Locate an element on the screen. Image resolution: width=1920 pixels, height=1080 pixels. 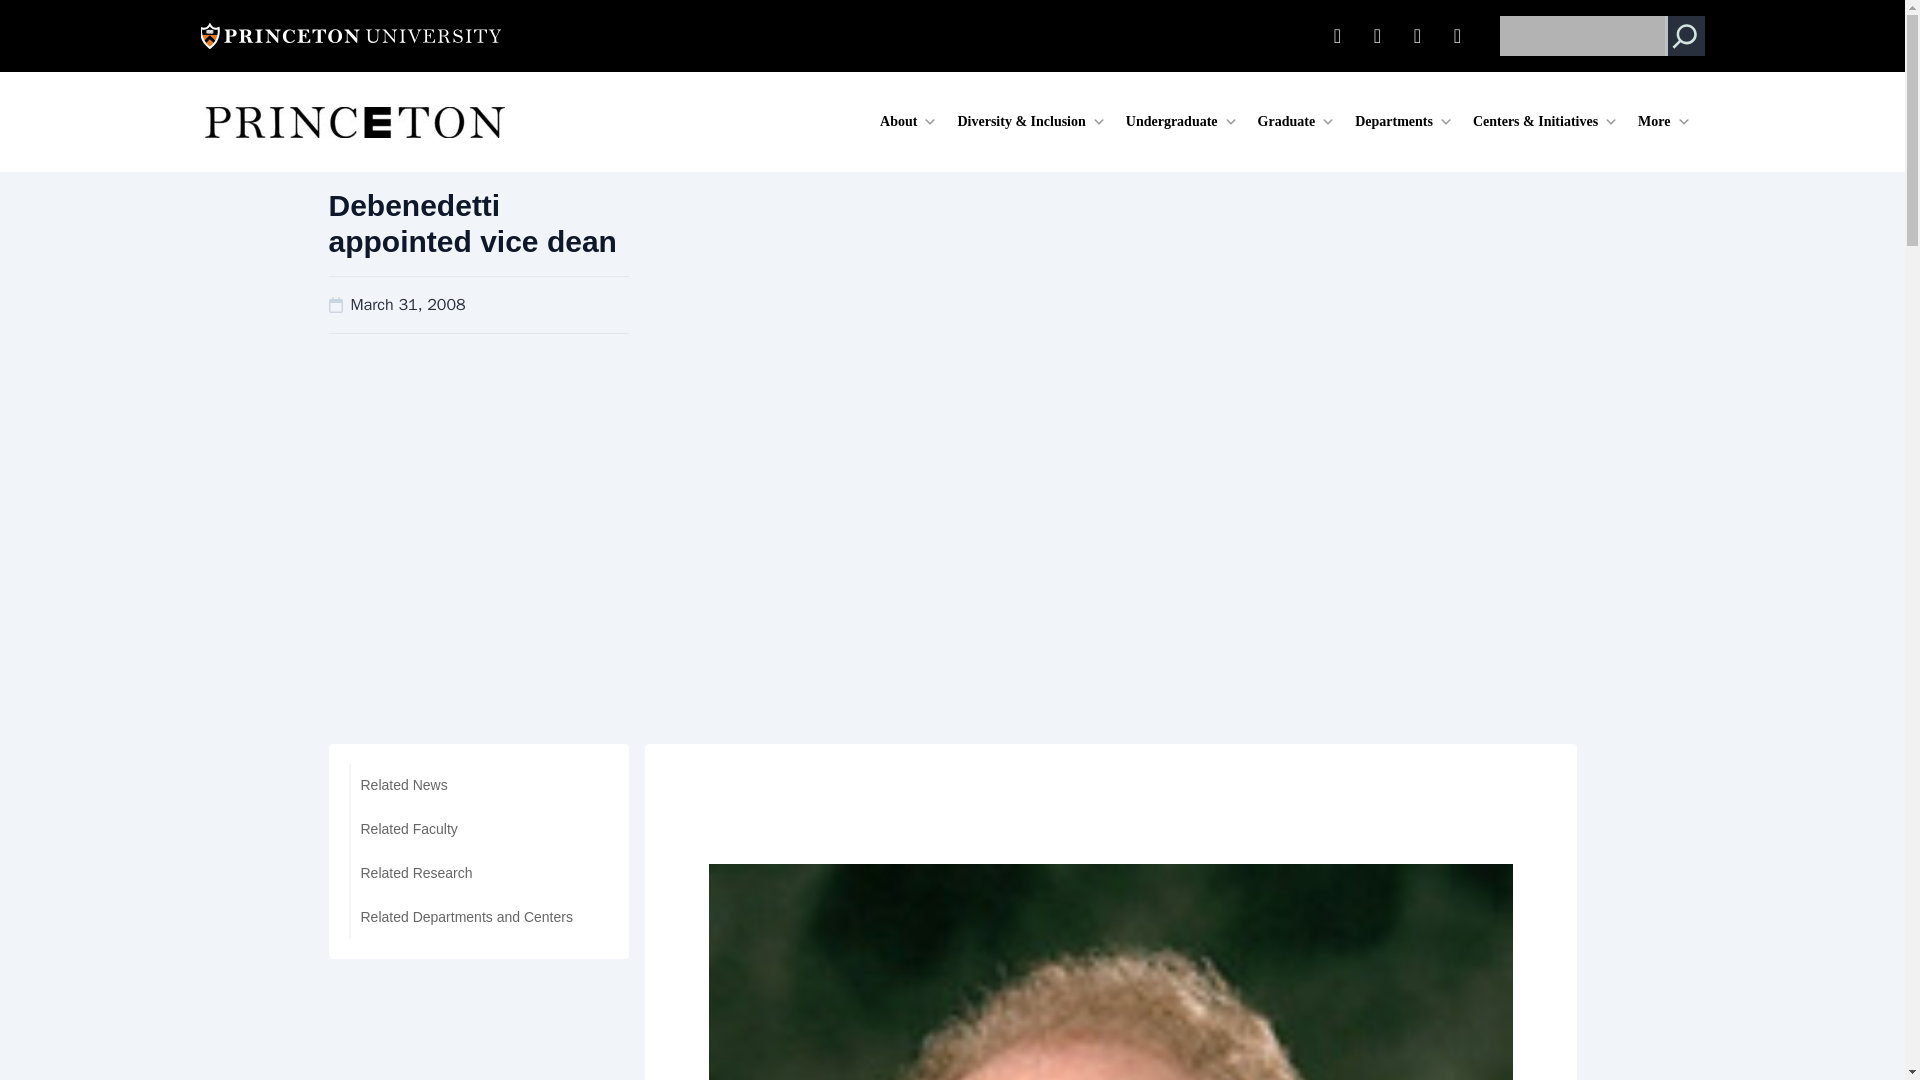
Undergraduate is located at coordinates (1182, 122).